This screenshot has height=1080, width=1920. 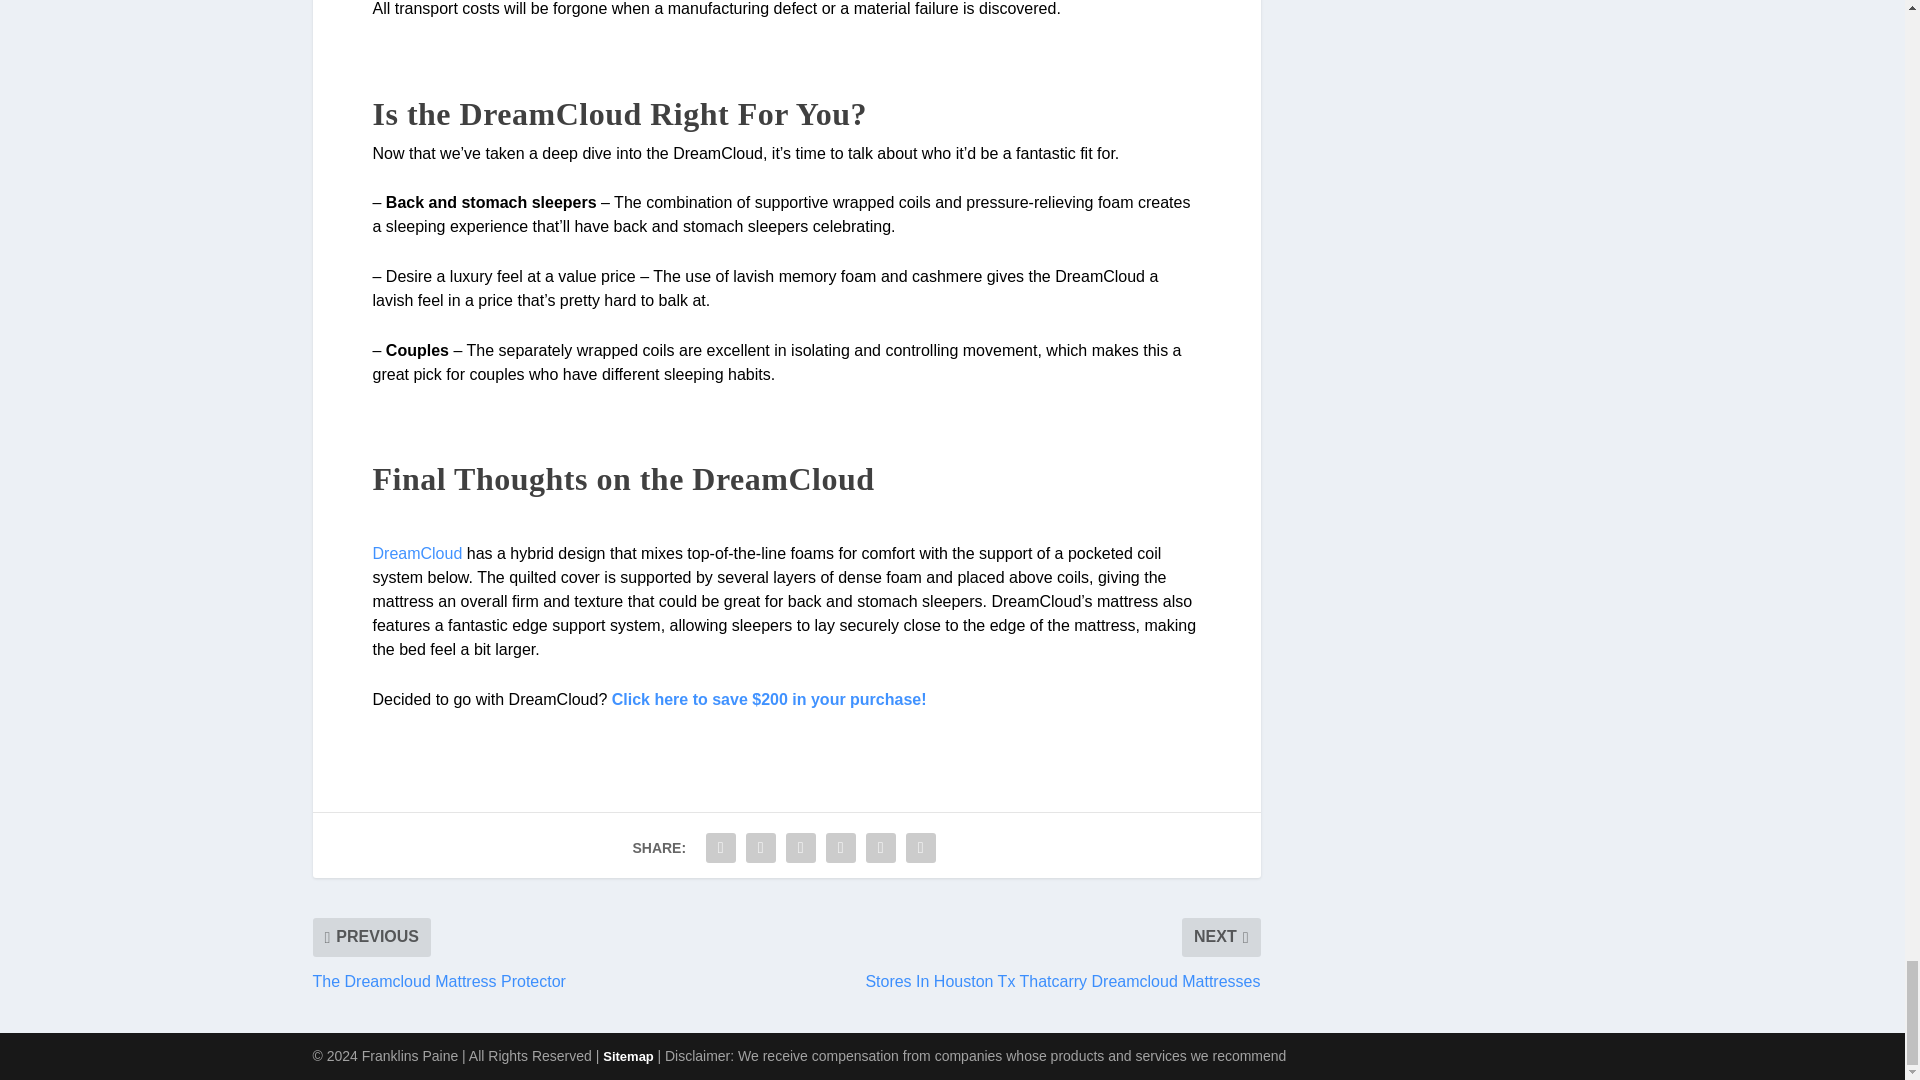 What do you see at coordinates (840, 848) in the screenshot?
I see `Share "Heavenly Mattress vs Dreamcloud" via Tumblr` at bounding box center [840, 848].